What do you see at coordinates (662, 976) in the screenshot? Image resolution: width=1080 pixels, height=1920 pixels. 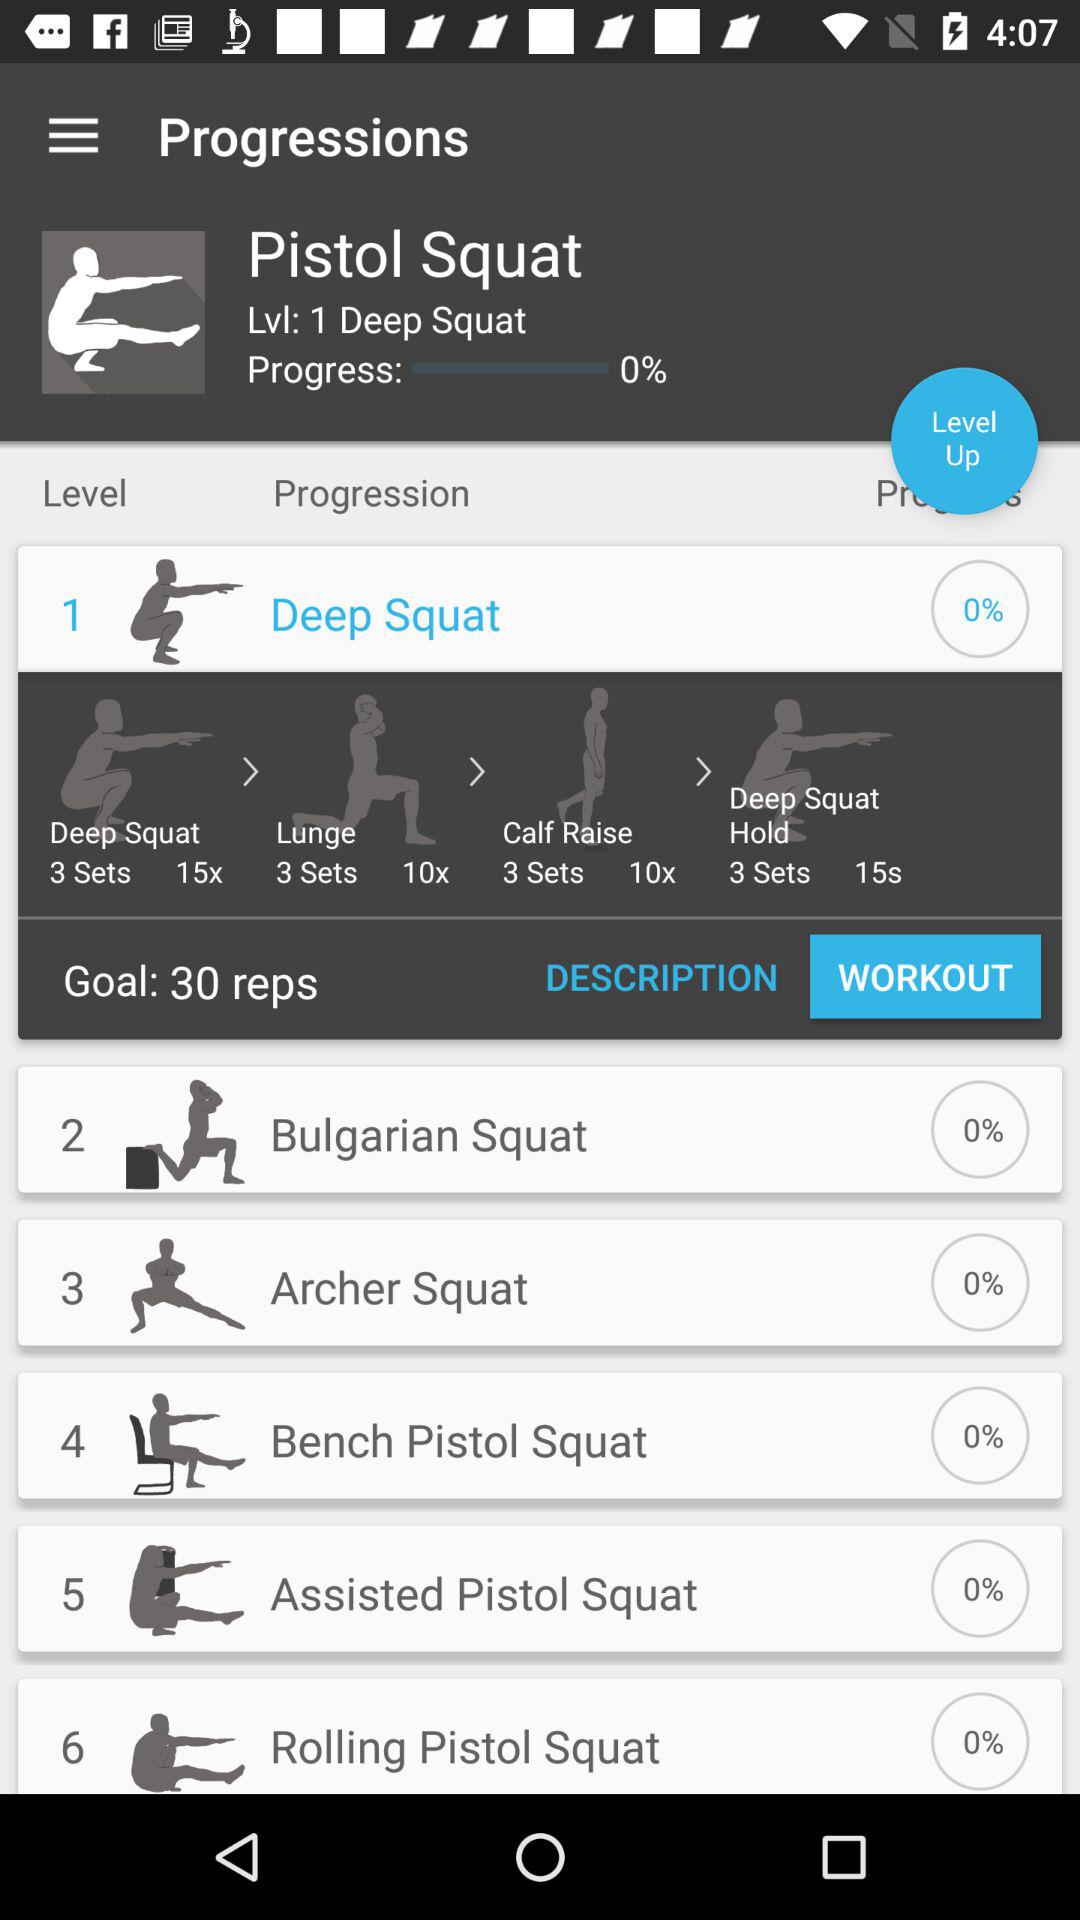 I see `click item to the right of the 30 reps icon` at bounding box center [662, 976].